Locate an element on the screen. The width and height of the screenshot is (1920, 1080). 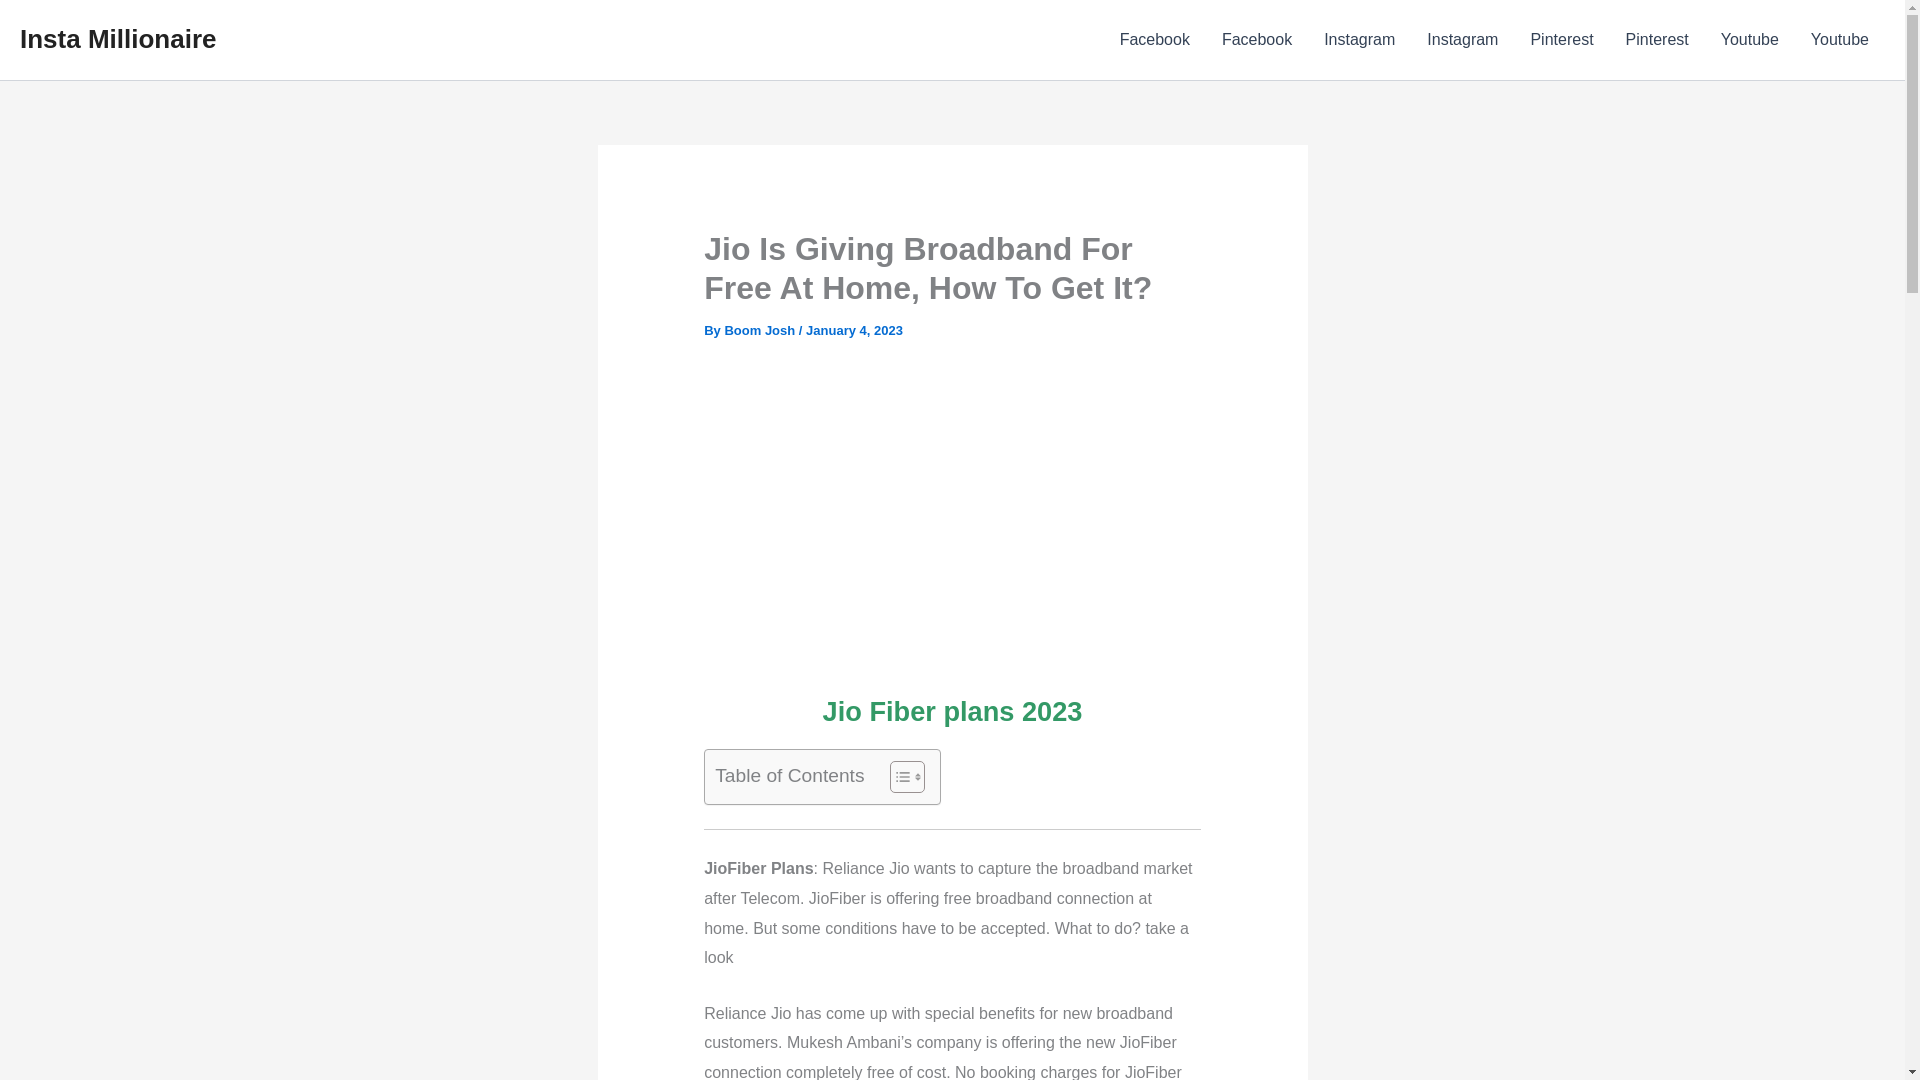
Facebook is located at coordinates (1256, 40).